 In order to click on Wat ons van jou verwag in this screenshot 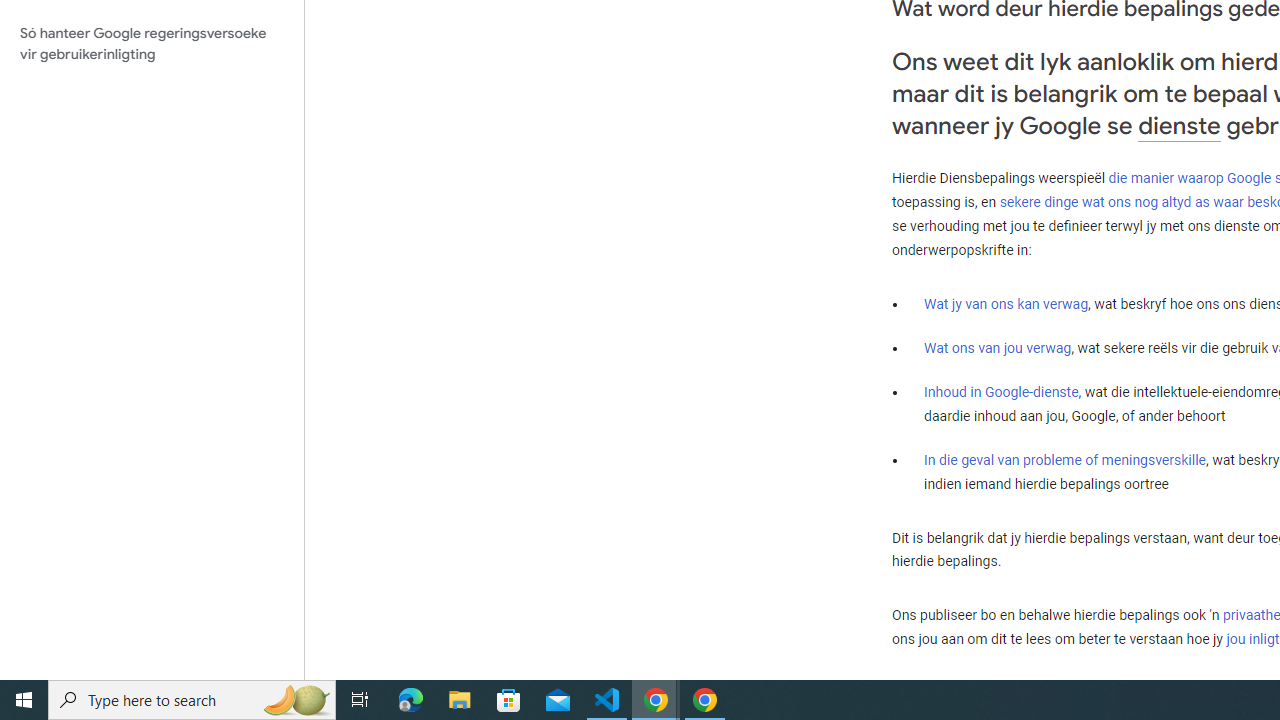, I will do `click(998, 348)`.